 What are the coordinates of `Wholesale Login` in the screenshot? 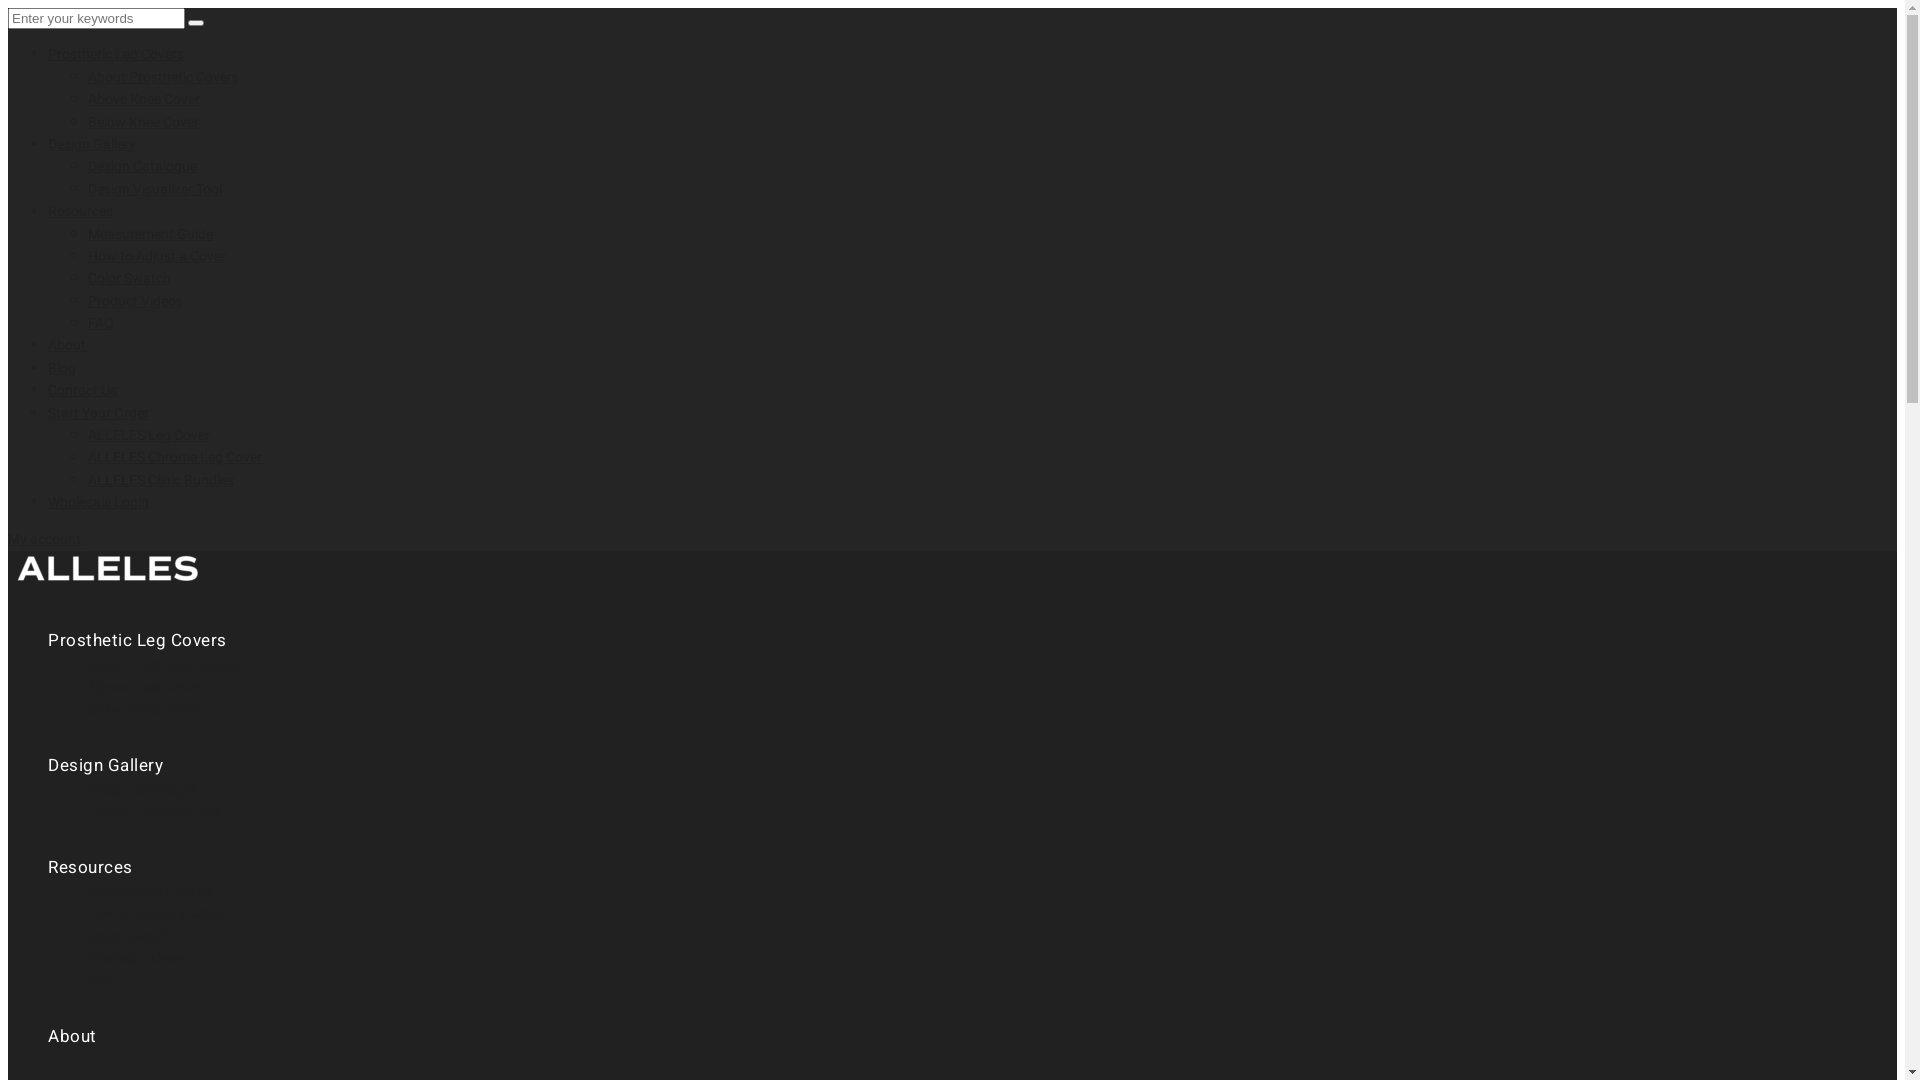 It's located at (98, 502).